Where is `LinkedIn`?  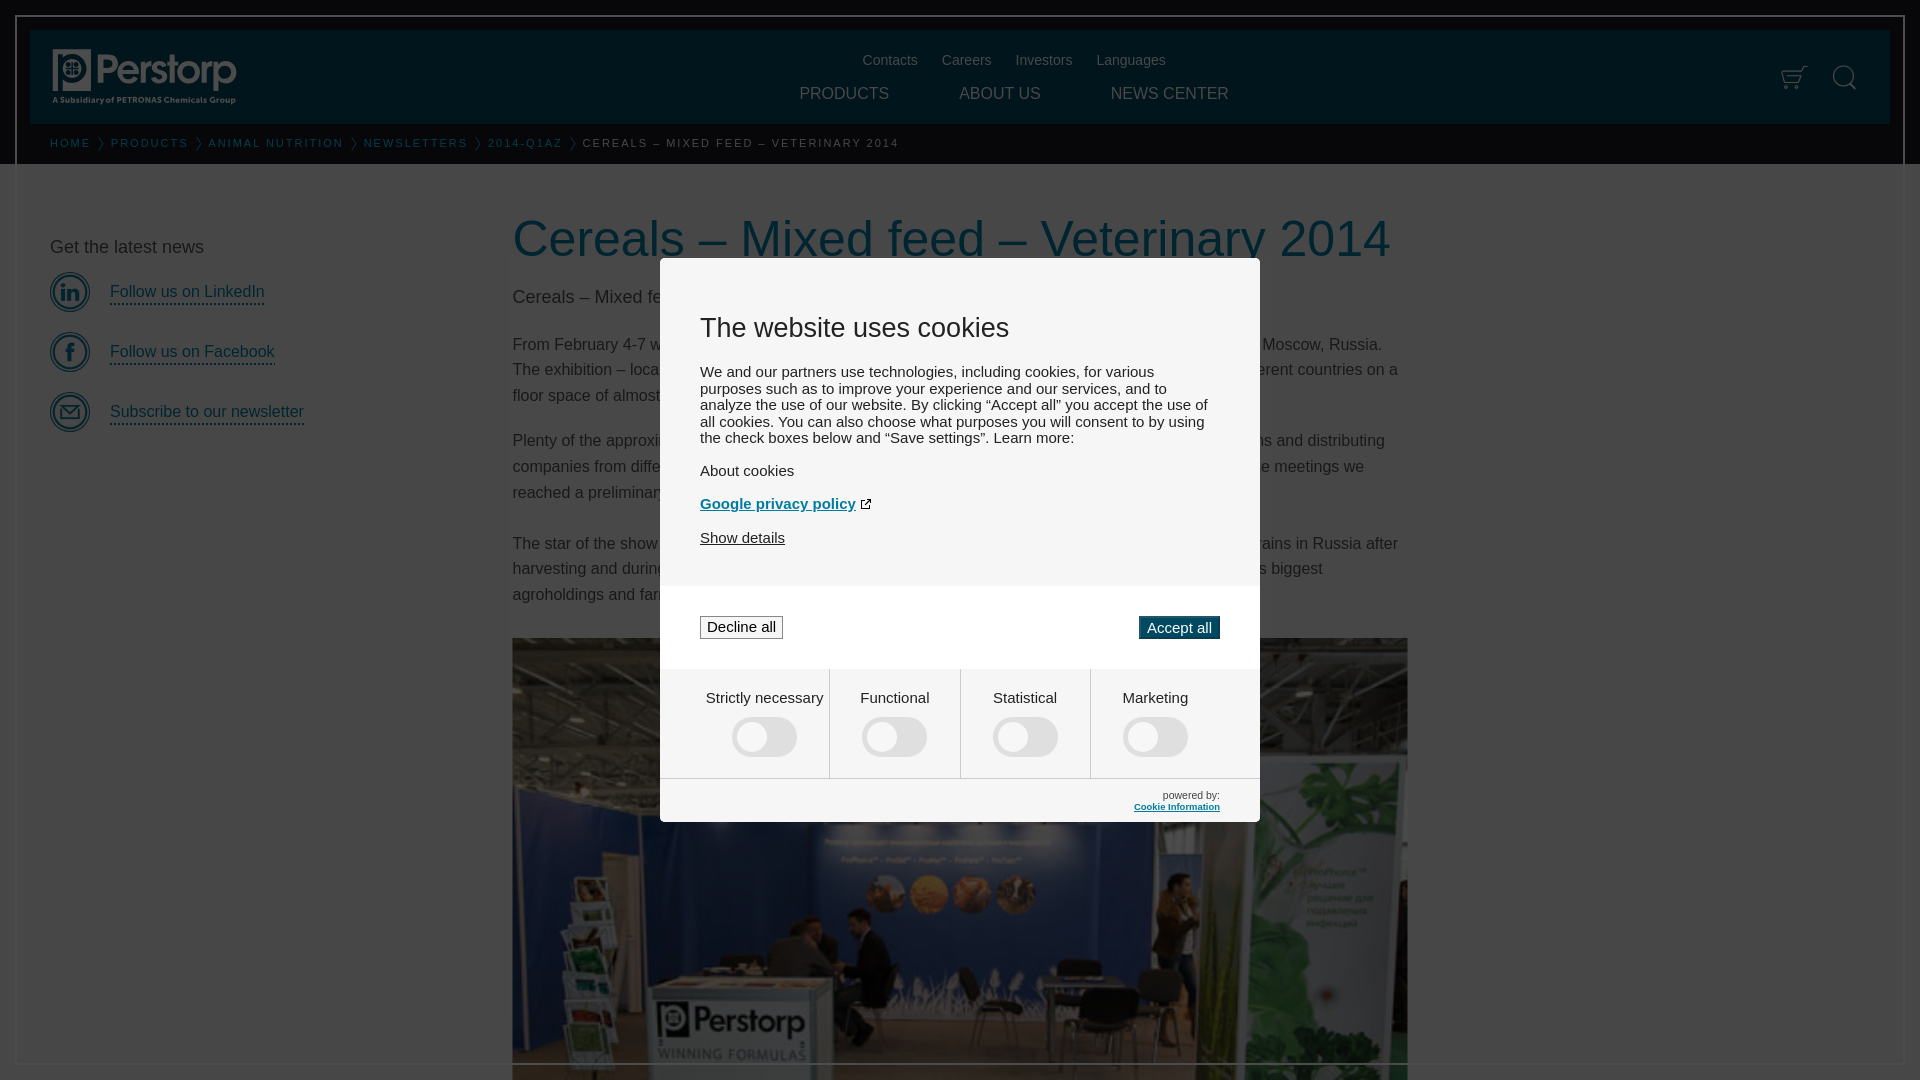 LinkedIn is located at coordinates (265, 292).